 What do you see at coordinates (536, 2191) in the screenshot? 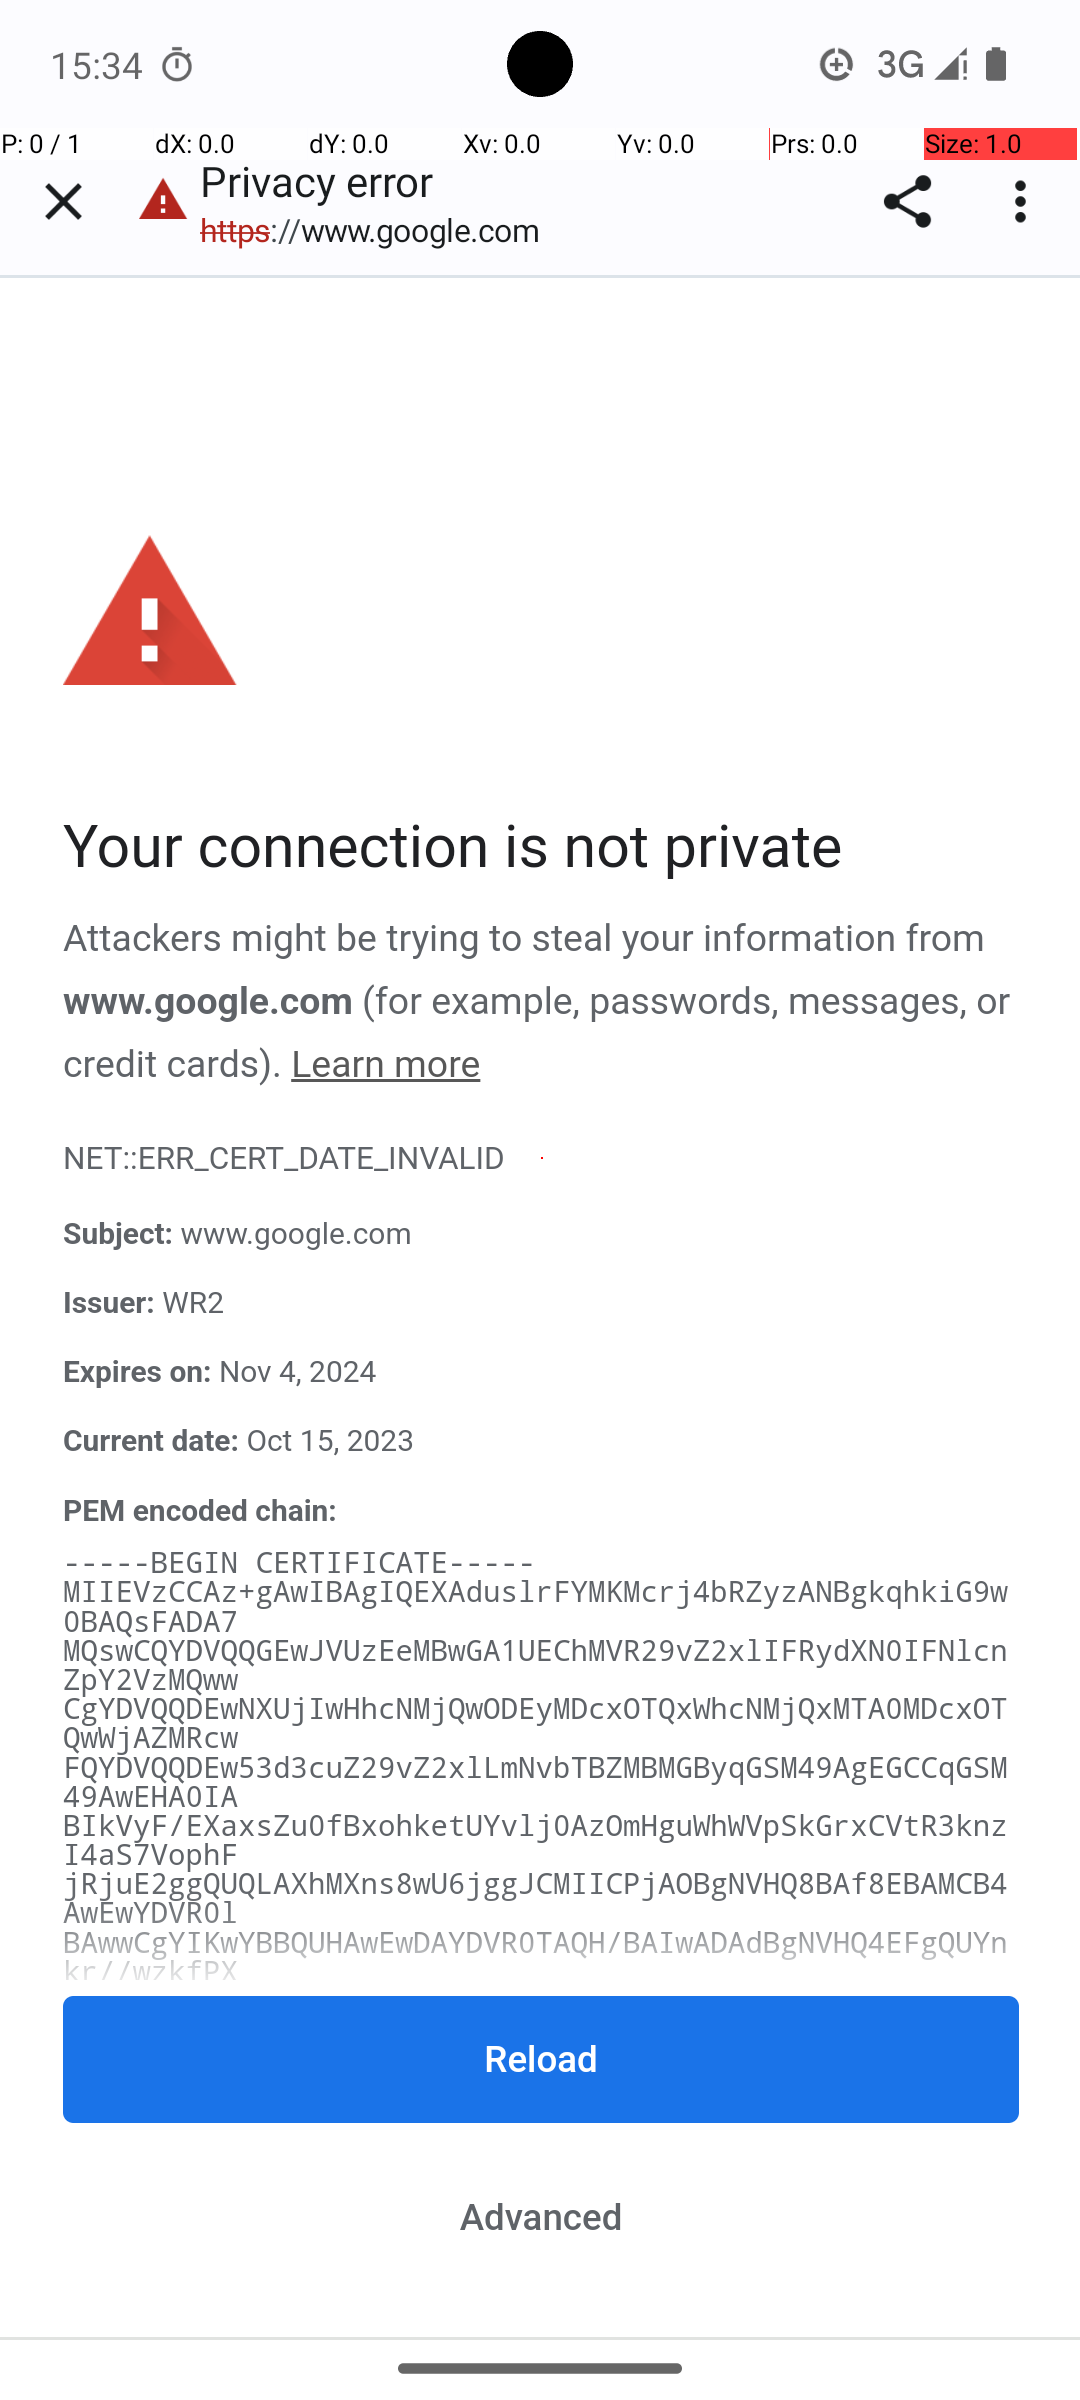
I see `EIIOd3d3Lmdvb2dsZS5jb20wEwYDVR0gBAwwCjAIBgZngQwBAgEwNgYDVR0fBC8w` at bounding box center [536, 2191].